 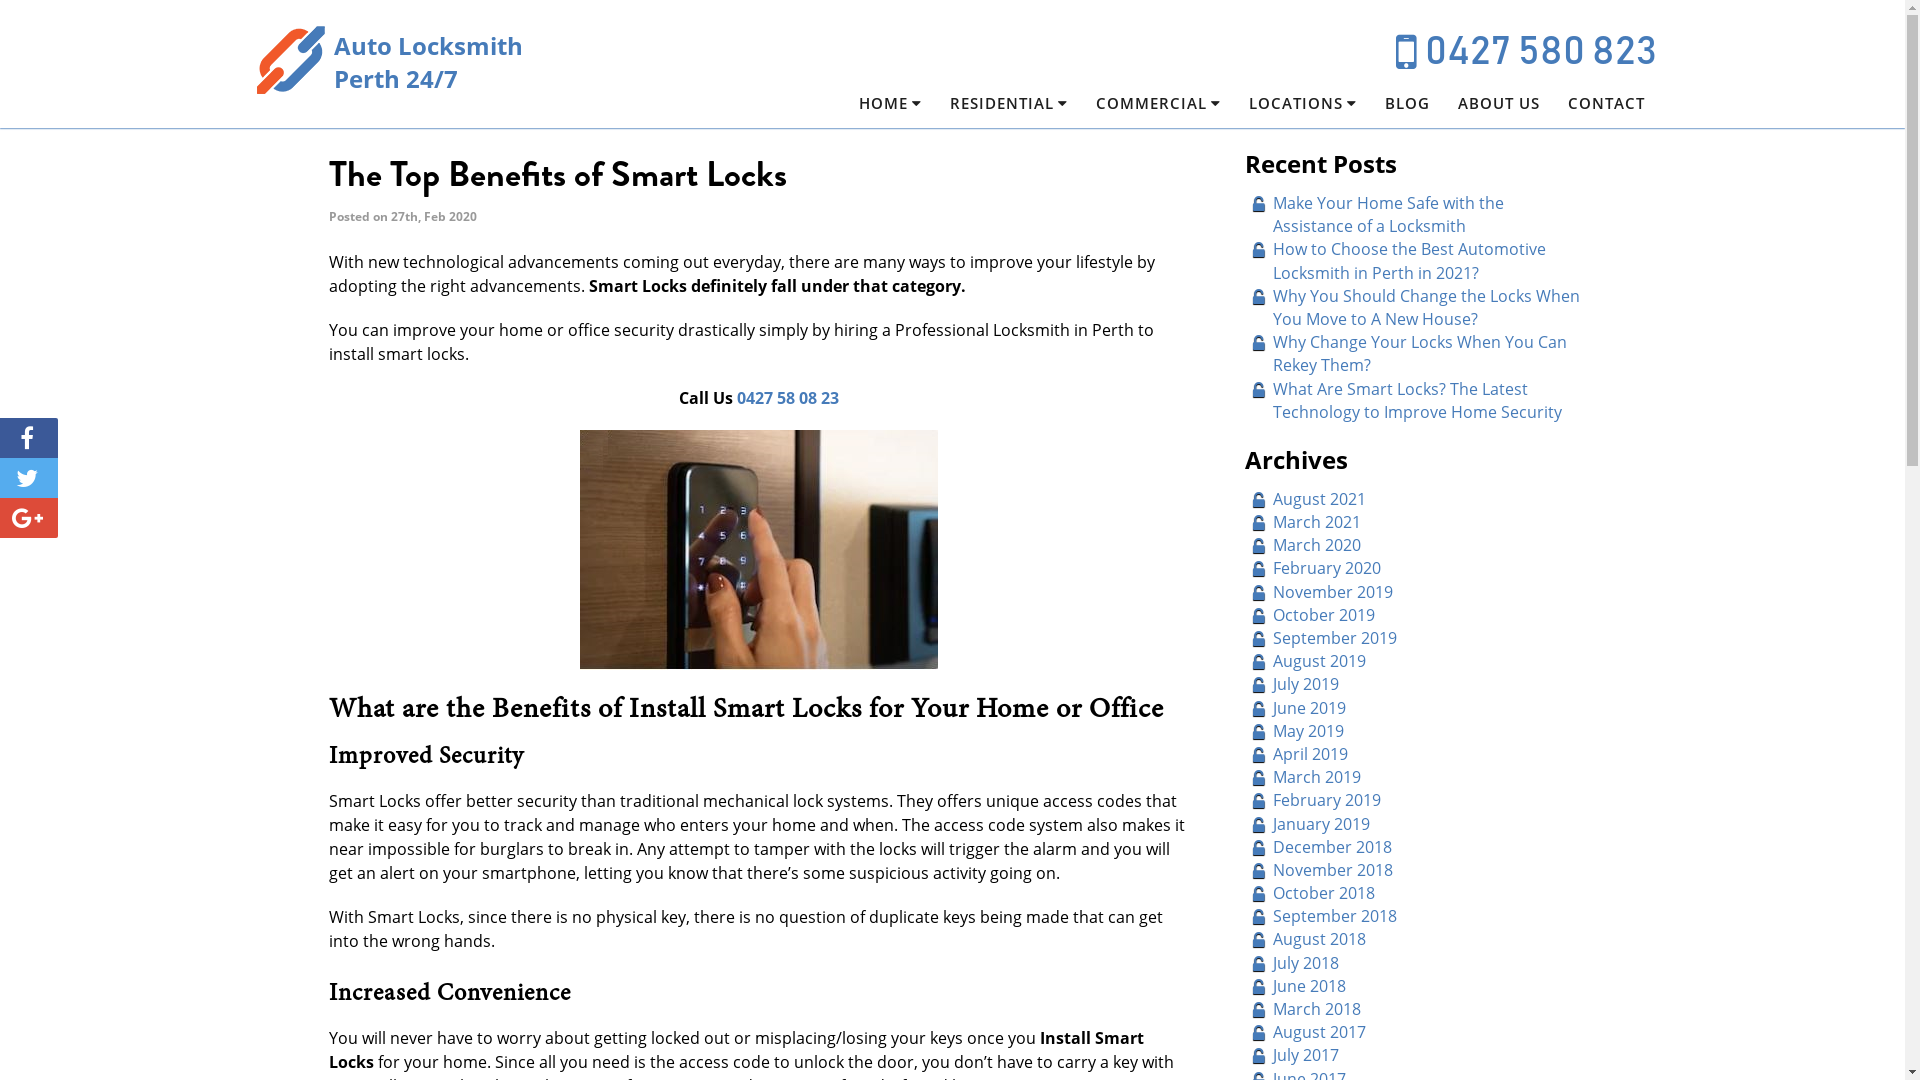 I want to click on June 2018, so click(x=1308, y=986).